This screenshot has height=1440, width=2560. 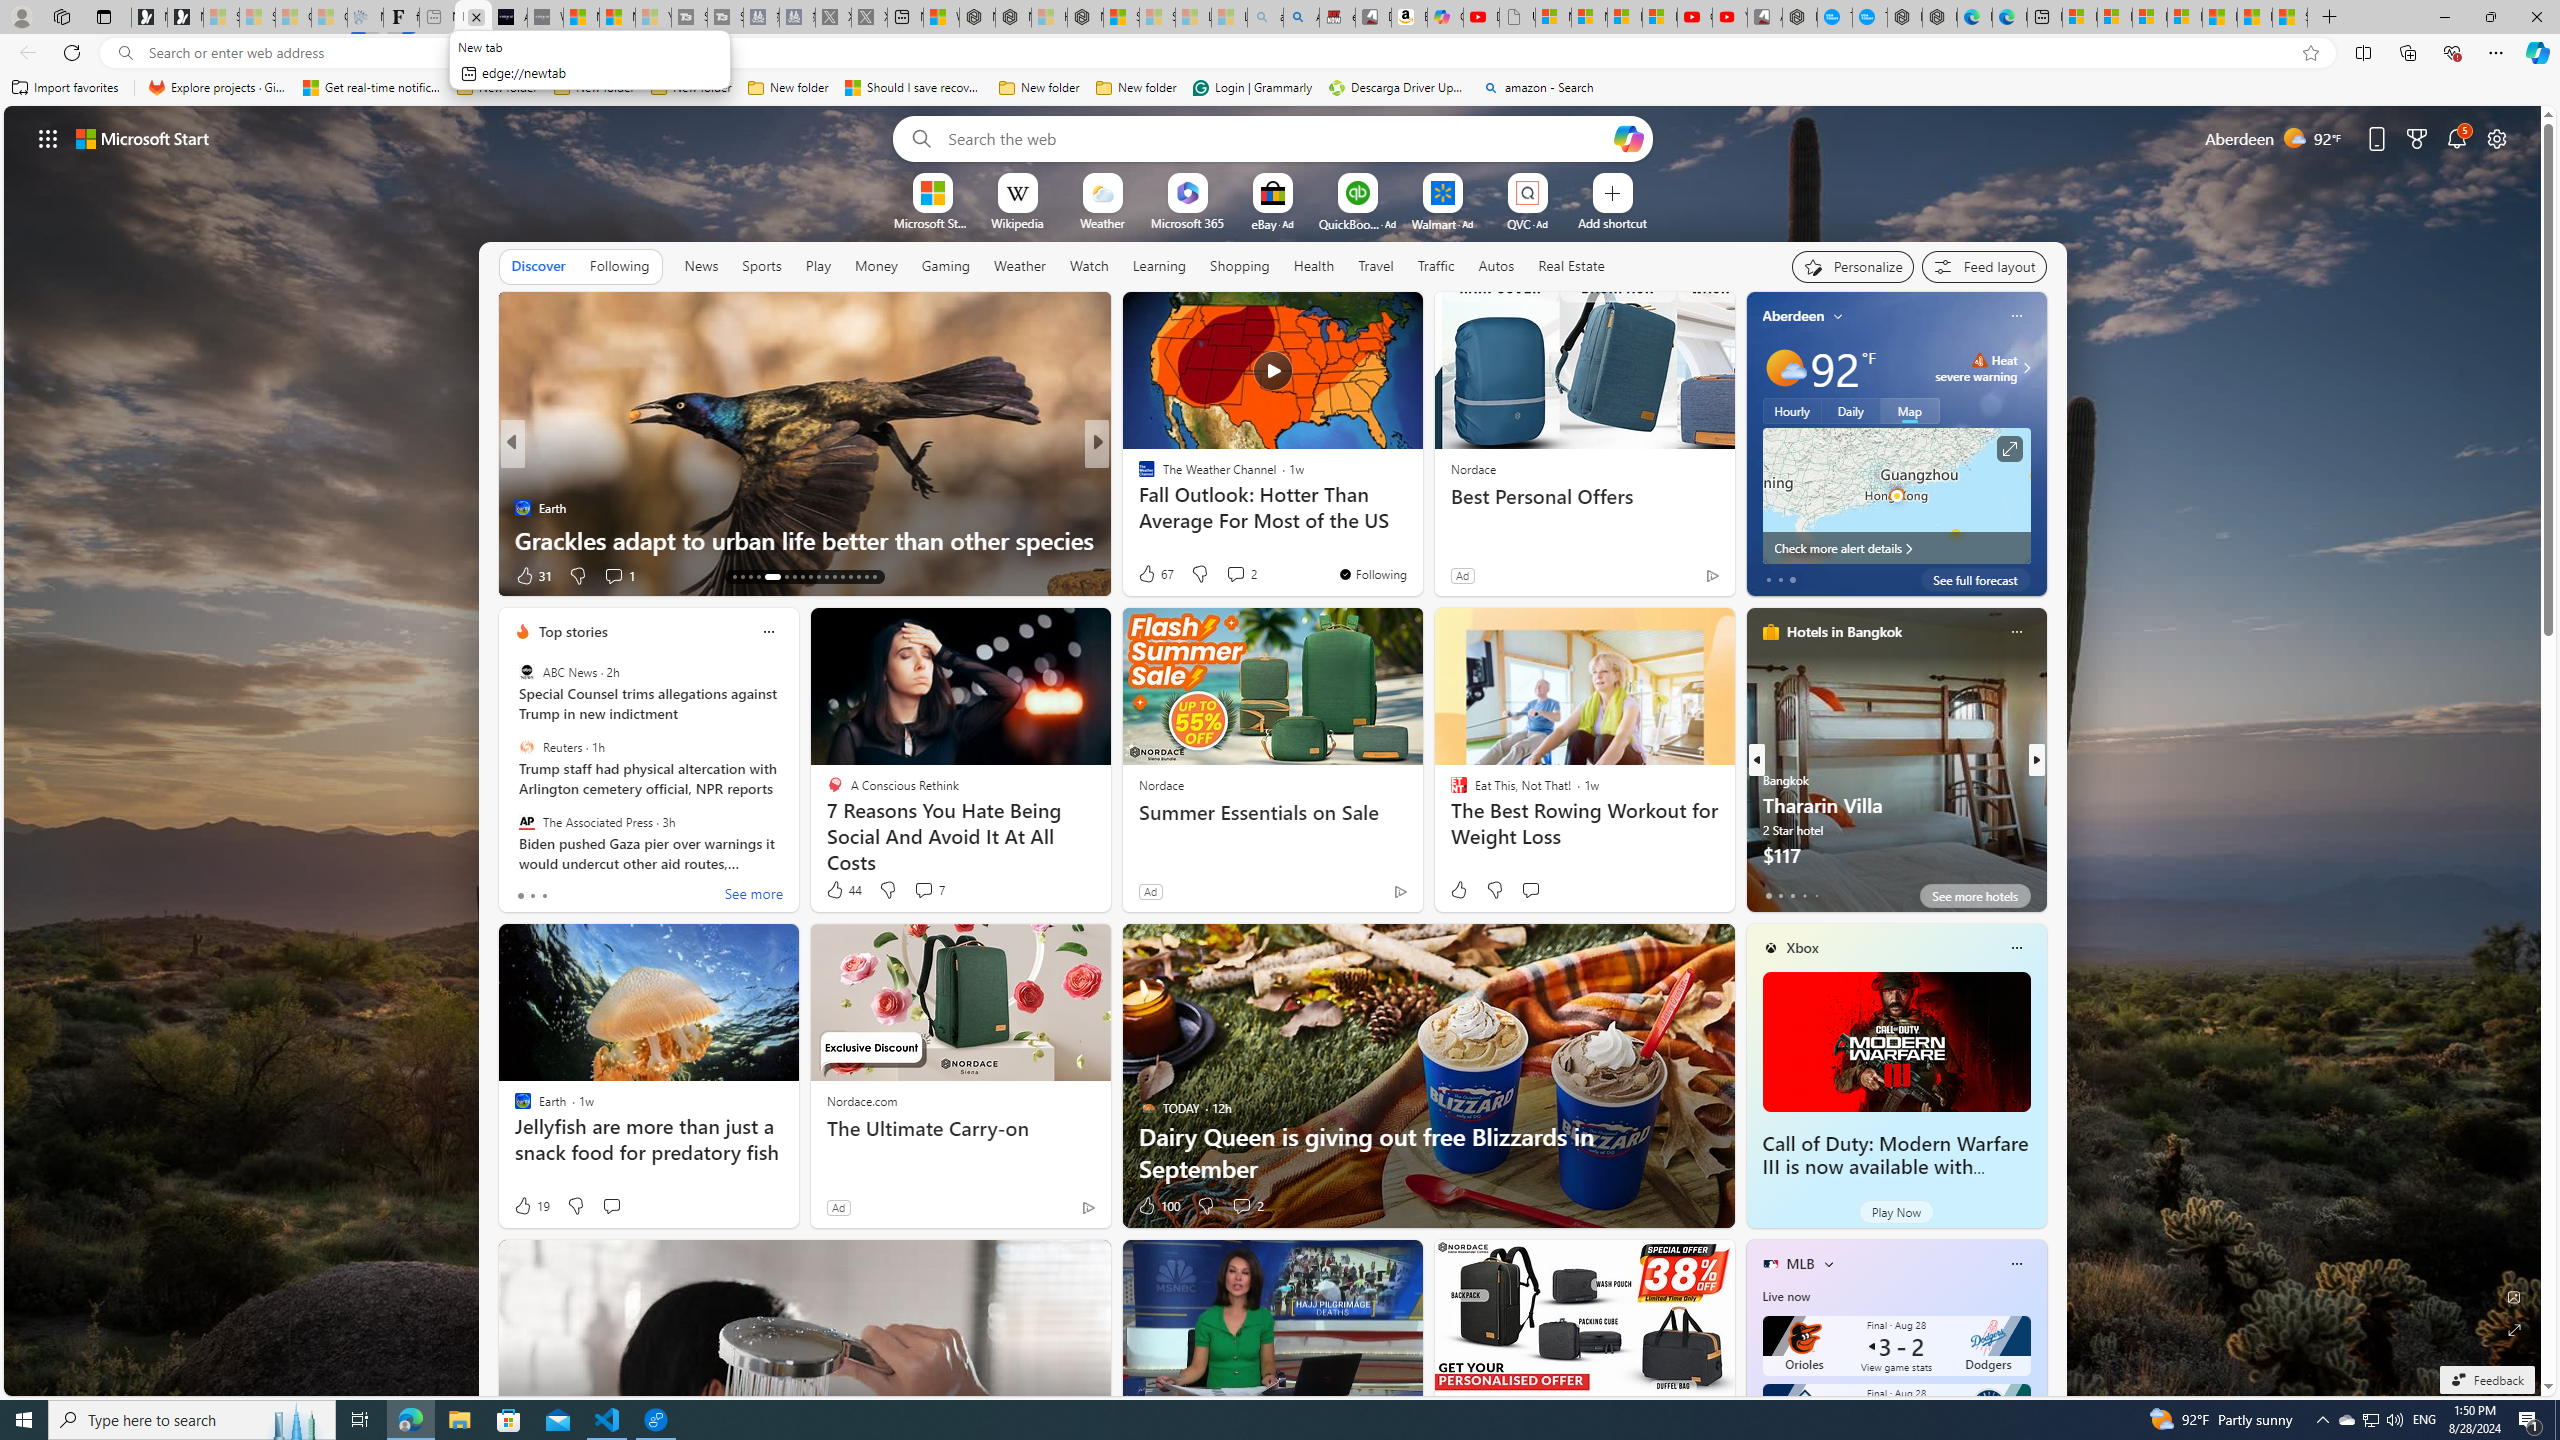 What do you see at coordinates (700, 265) in the screenshot?
I see `News` at bounding box center [700, 265].